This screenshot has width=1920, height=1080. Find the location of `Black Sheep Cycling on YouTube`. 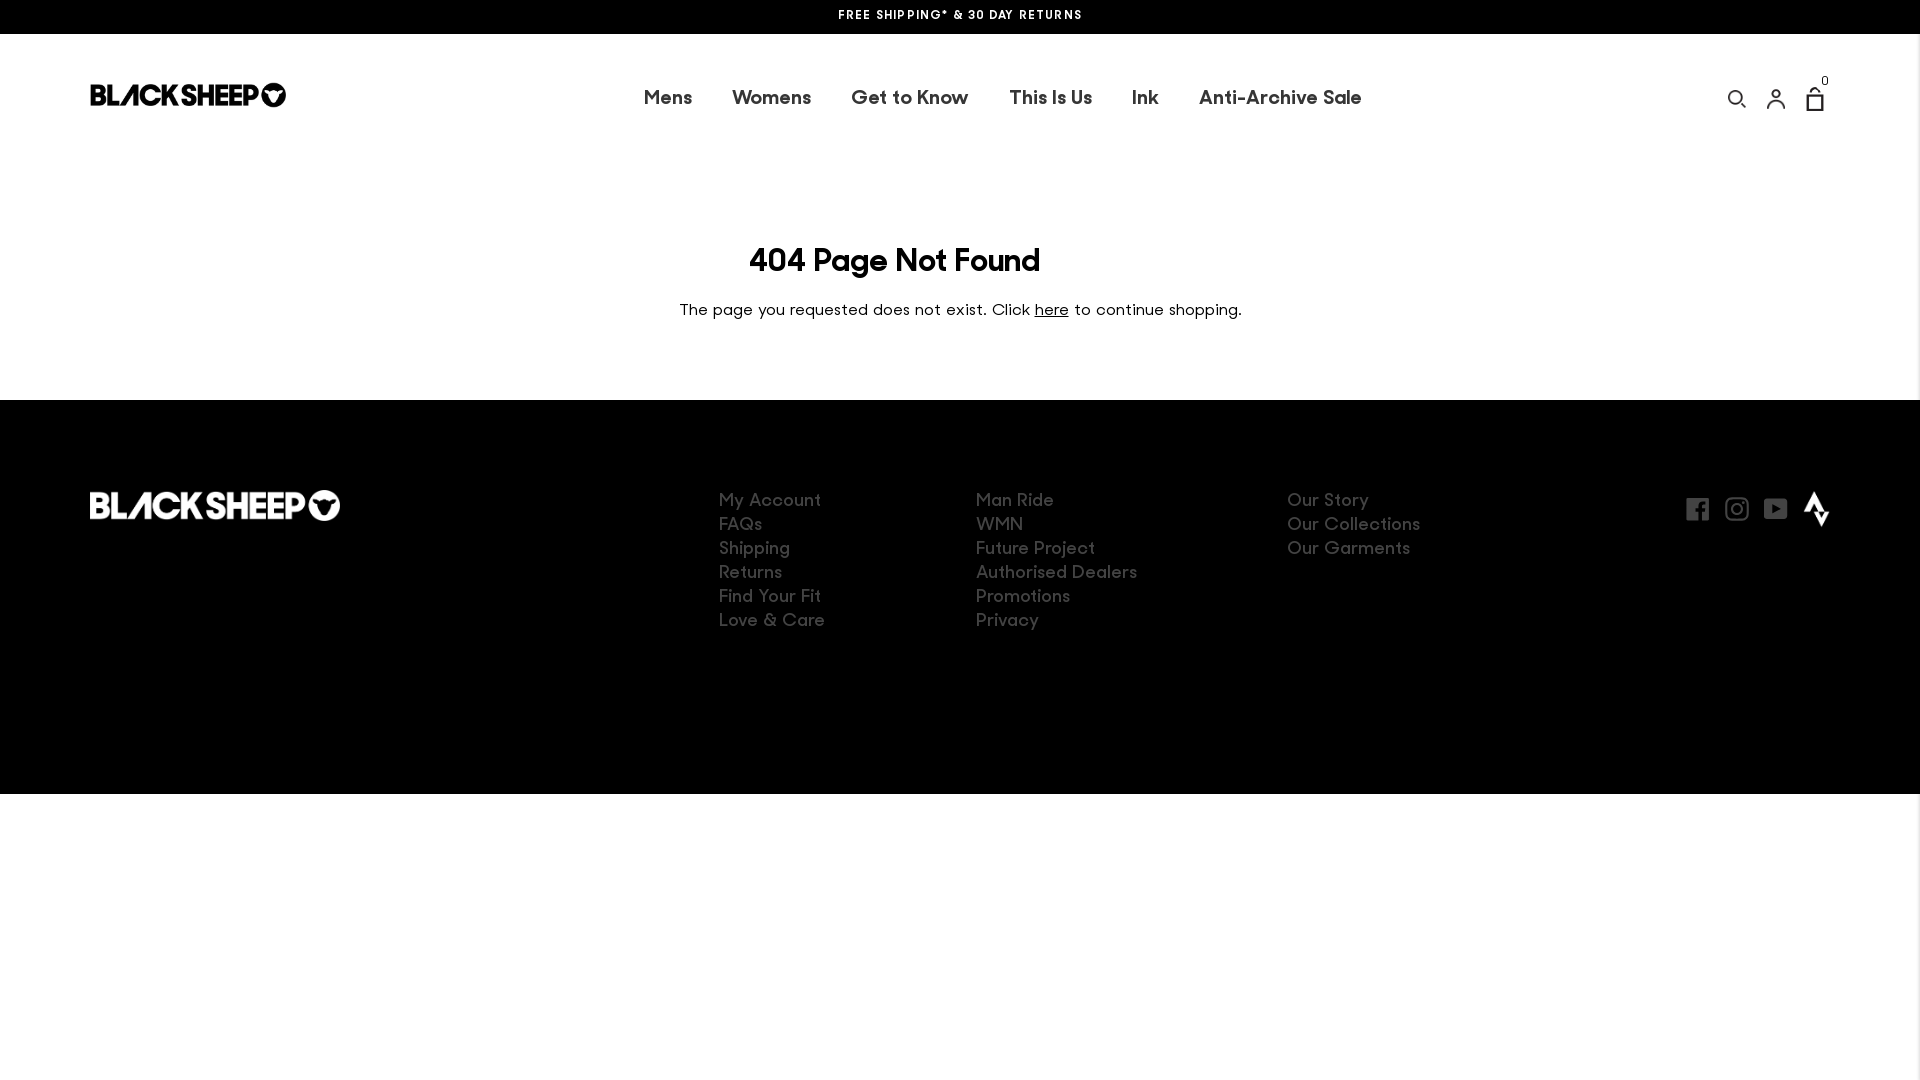

Black Sheep Cycling on YouTube is located at coordinates (1776, 506).